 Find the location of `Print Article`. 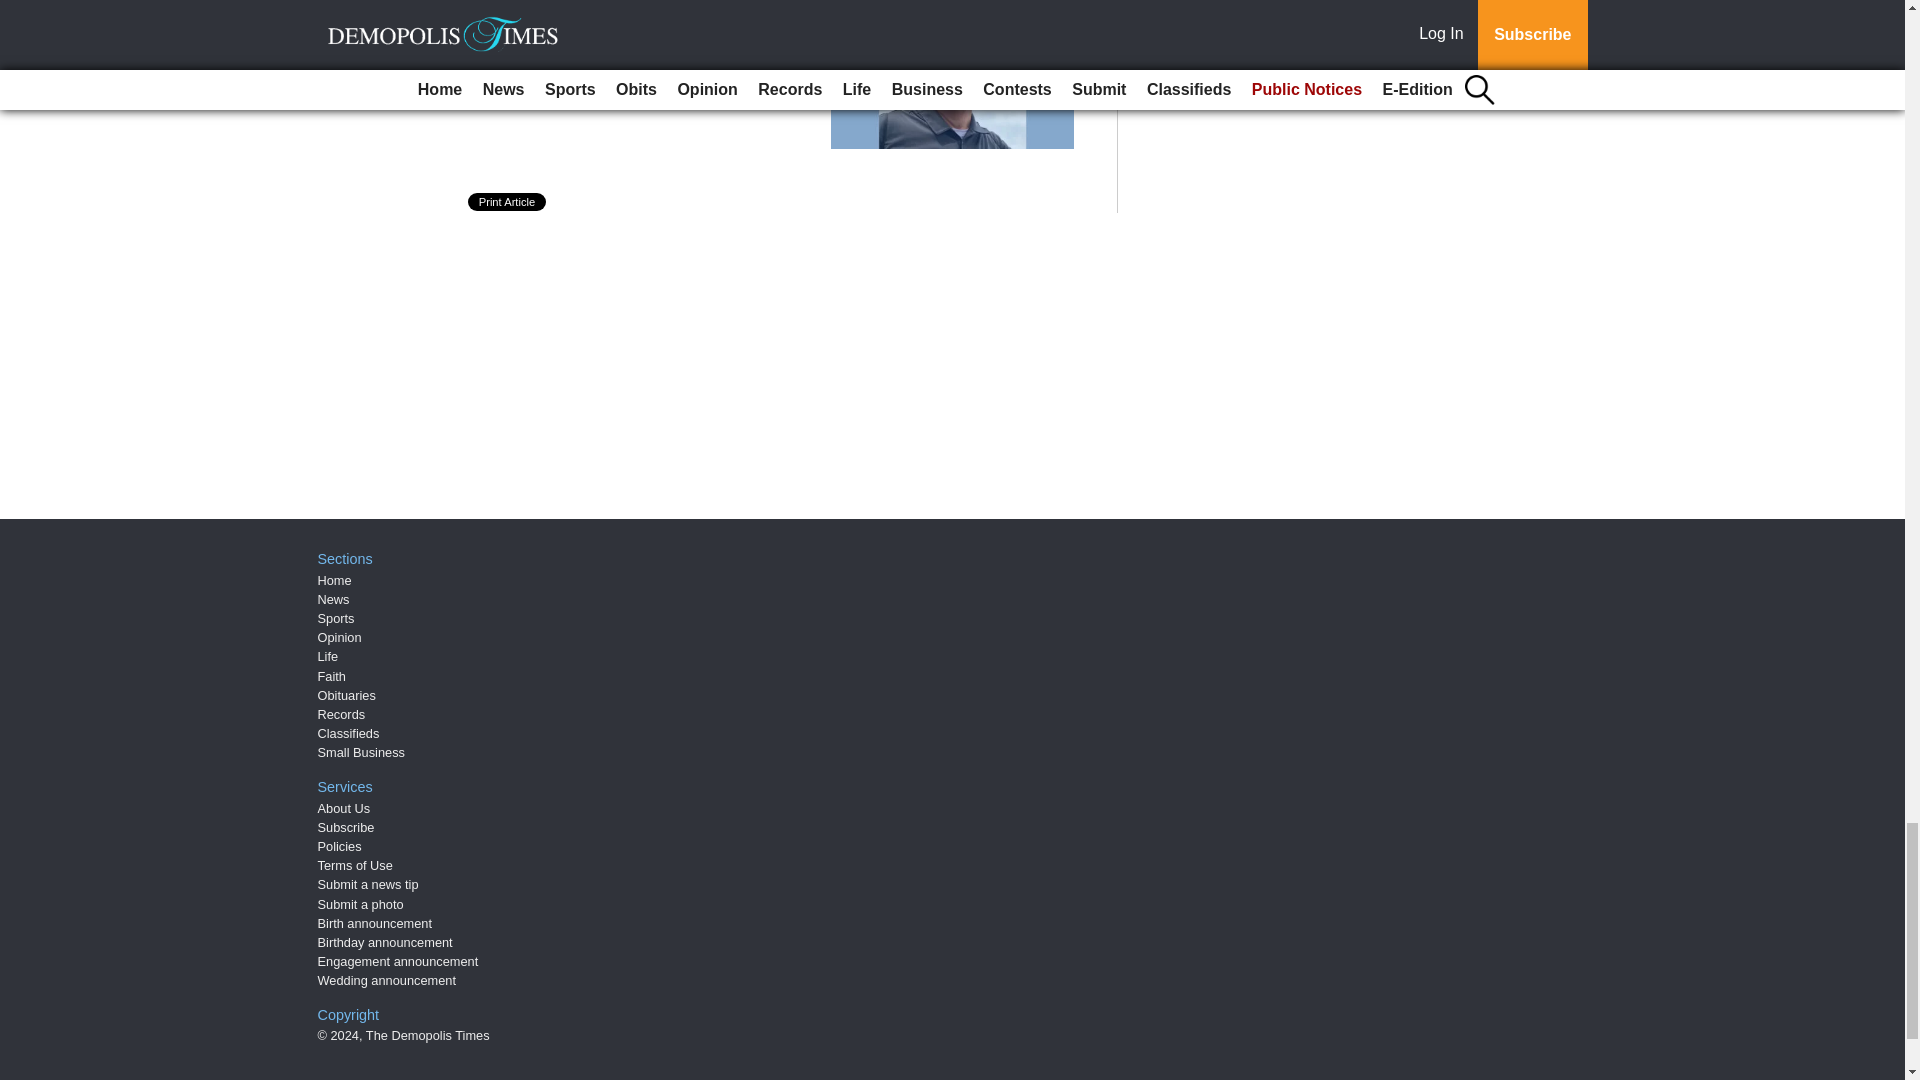

Print Article is located at coordinates (508, 202).